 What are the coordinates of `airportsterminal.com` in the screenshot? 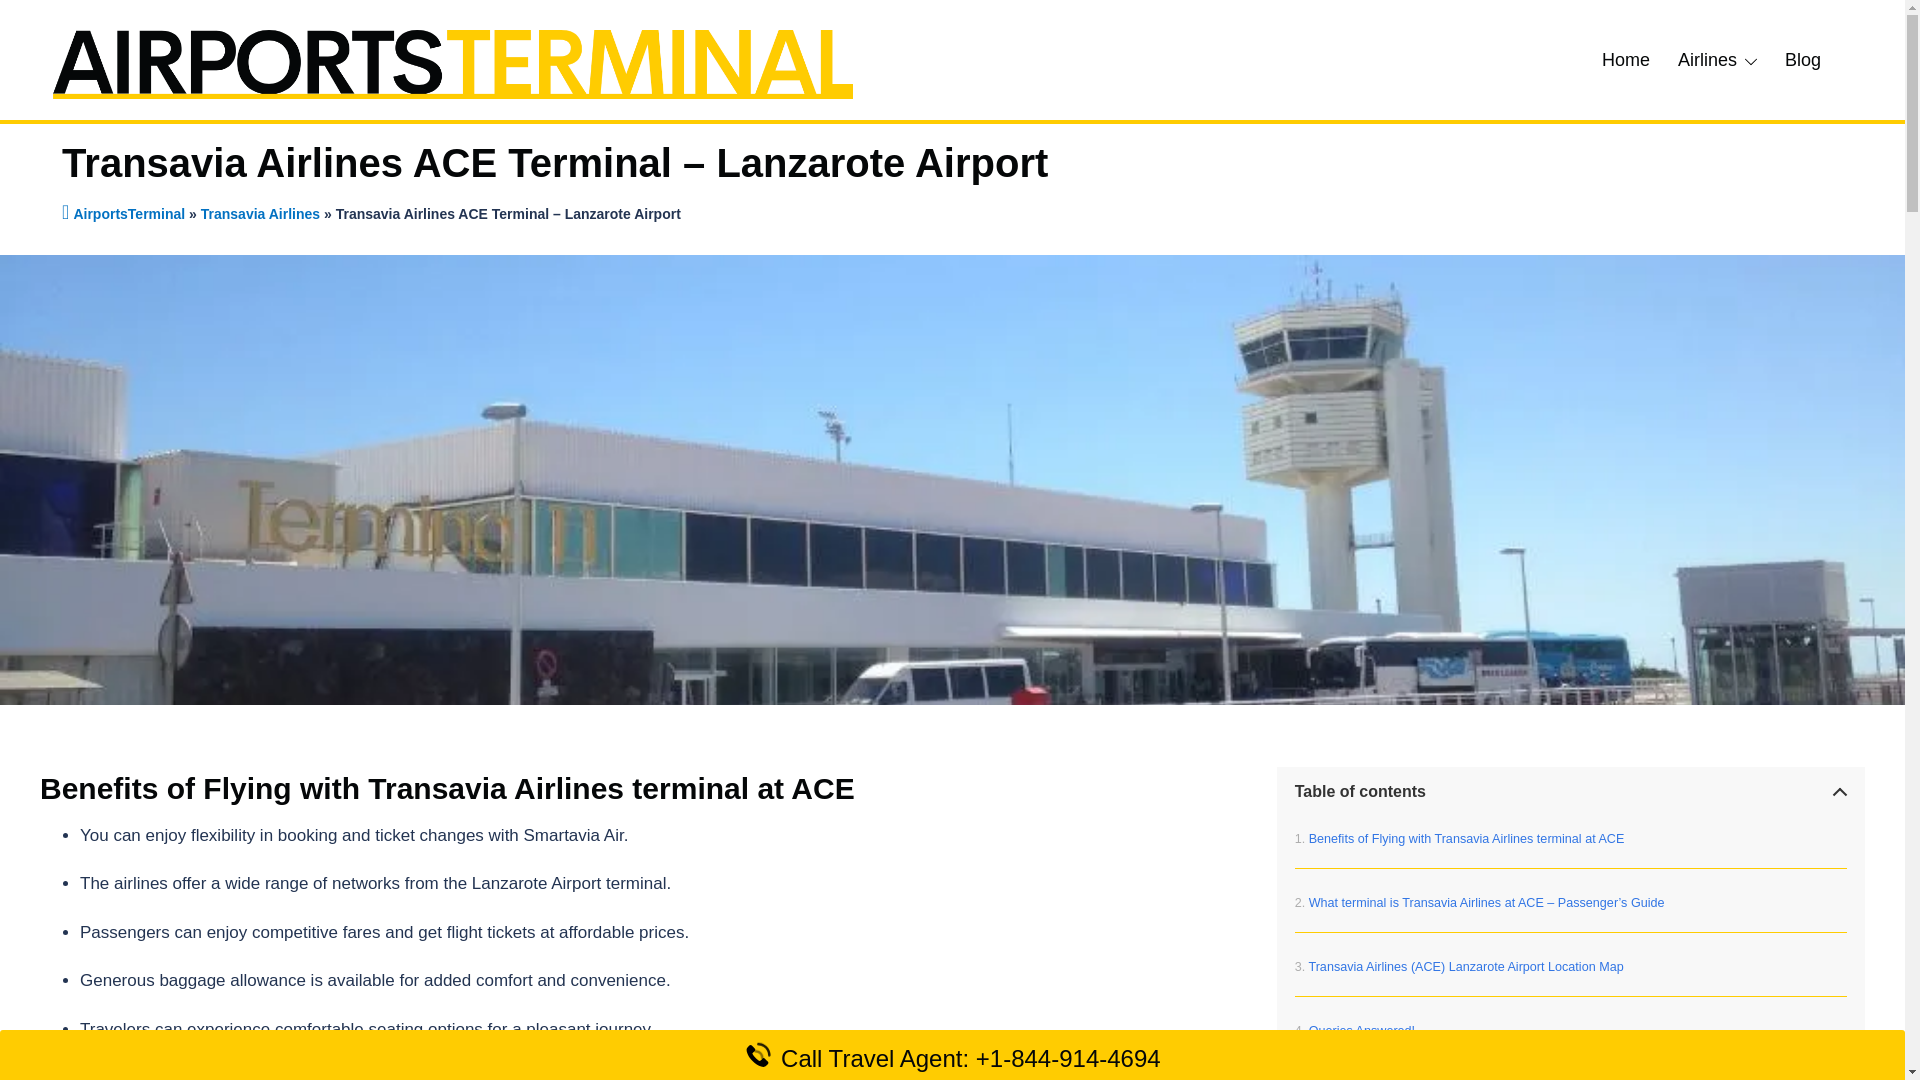 It's located at (452, 58).